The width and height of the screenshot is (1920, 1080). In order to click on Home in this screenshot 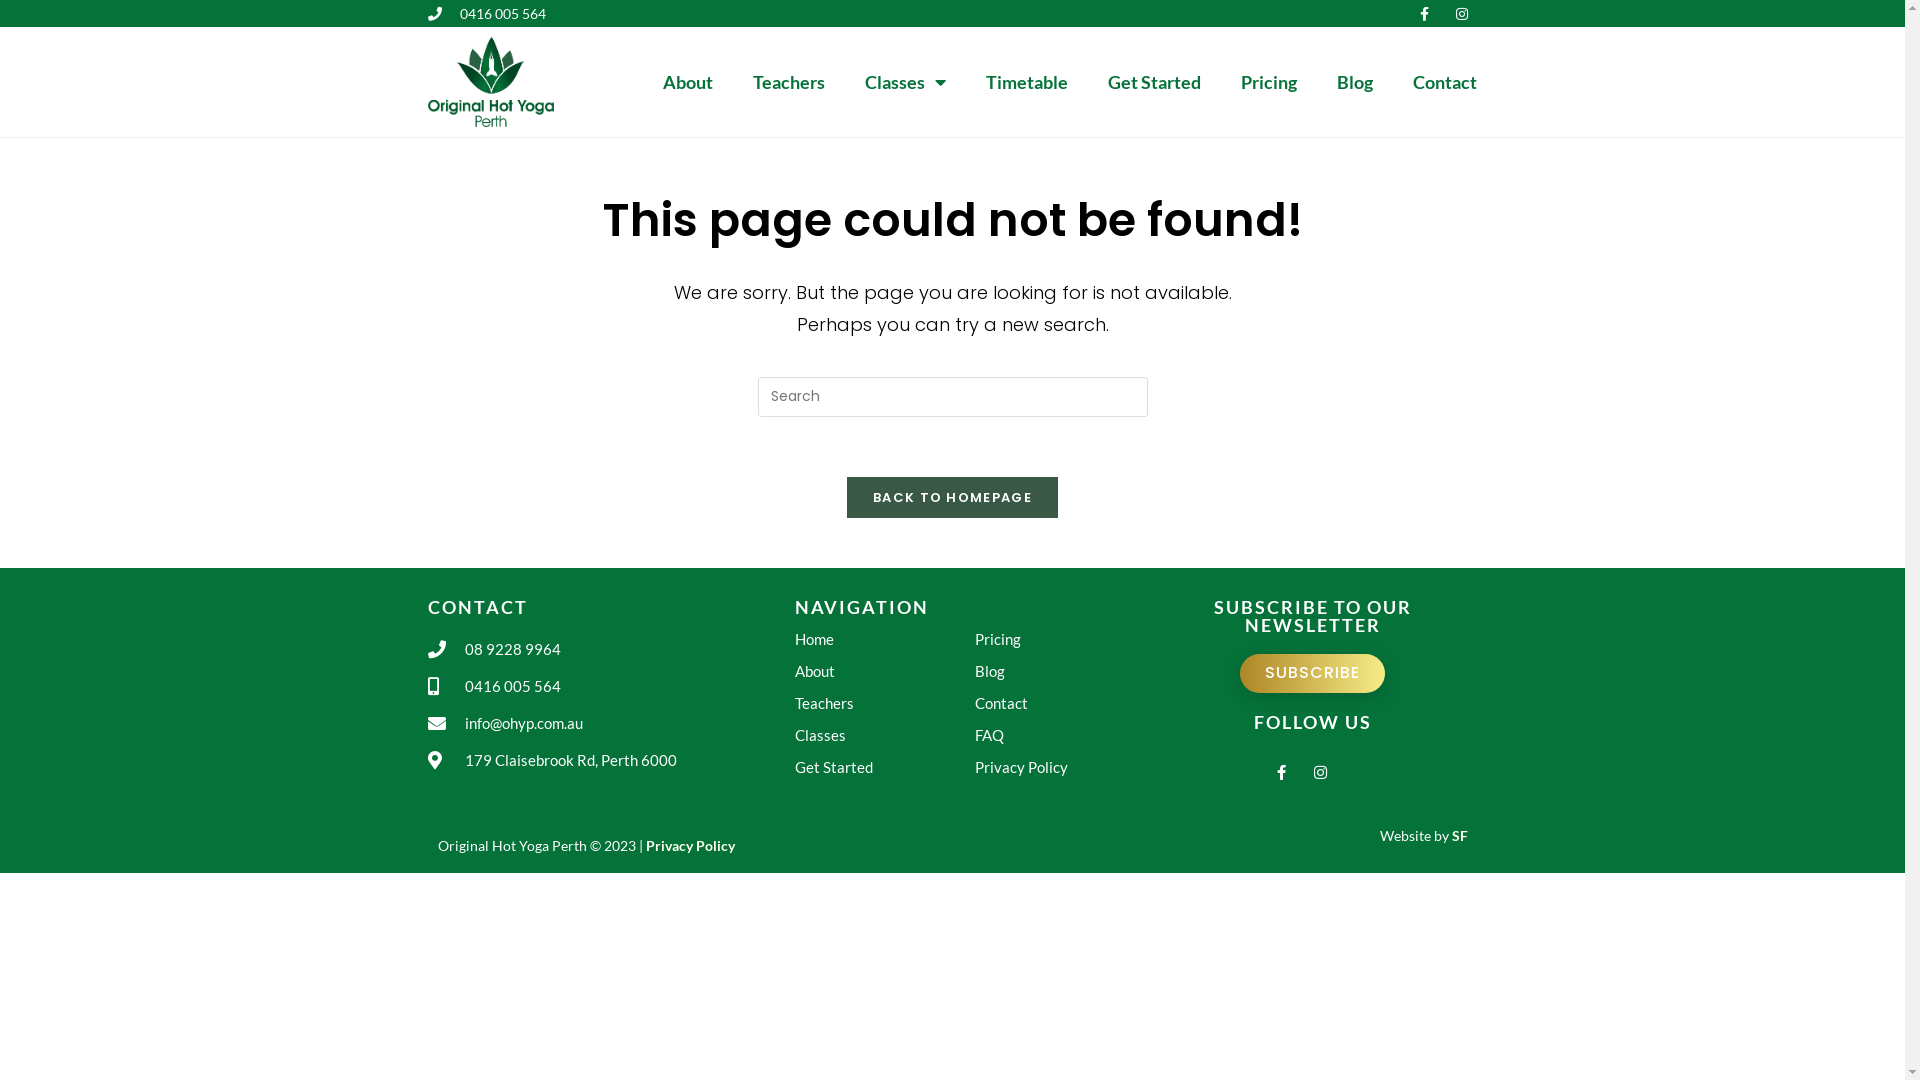, I will do `click(885, 640)`.